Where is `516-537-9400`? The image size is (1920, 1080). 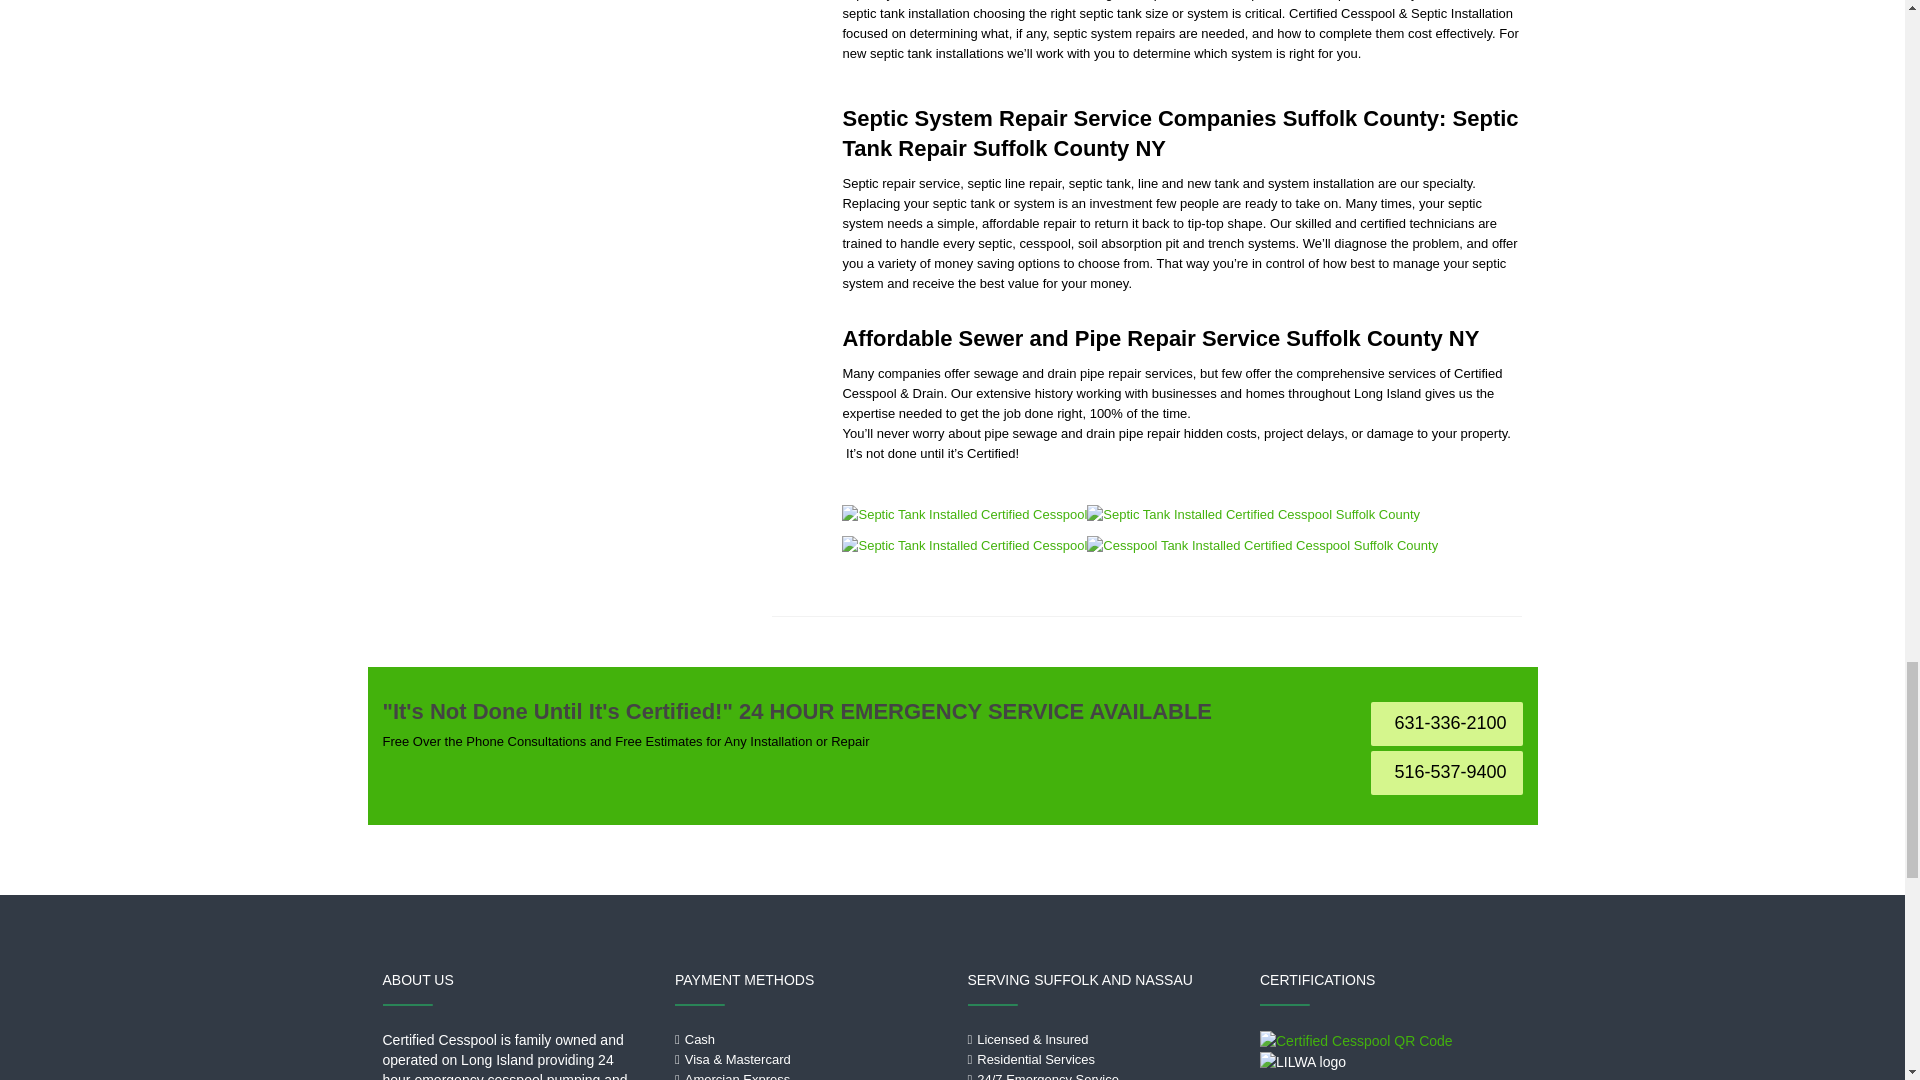 516-537-9400 is located at coordinates (1446, 772).